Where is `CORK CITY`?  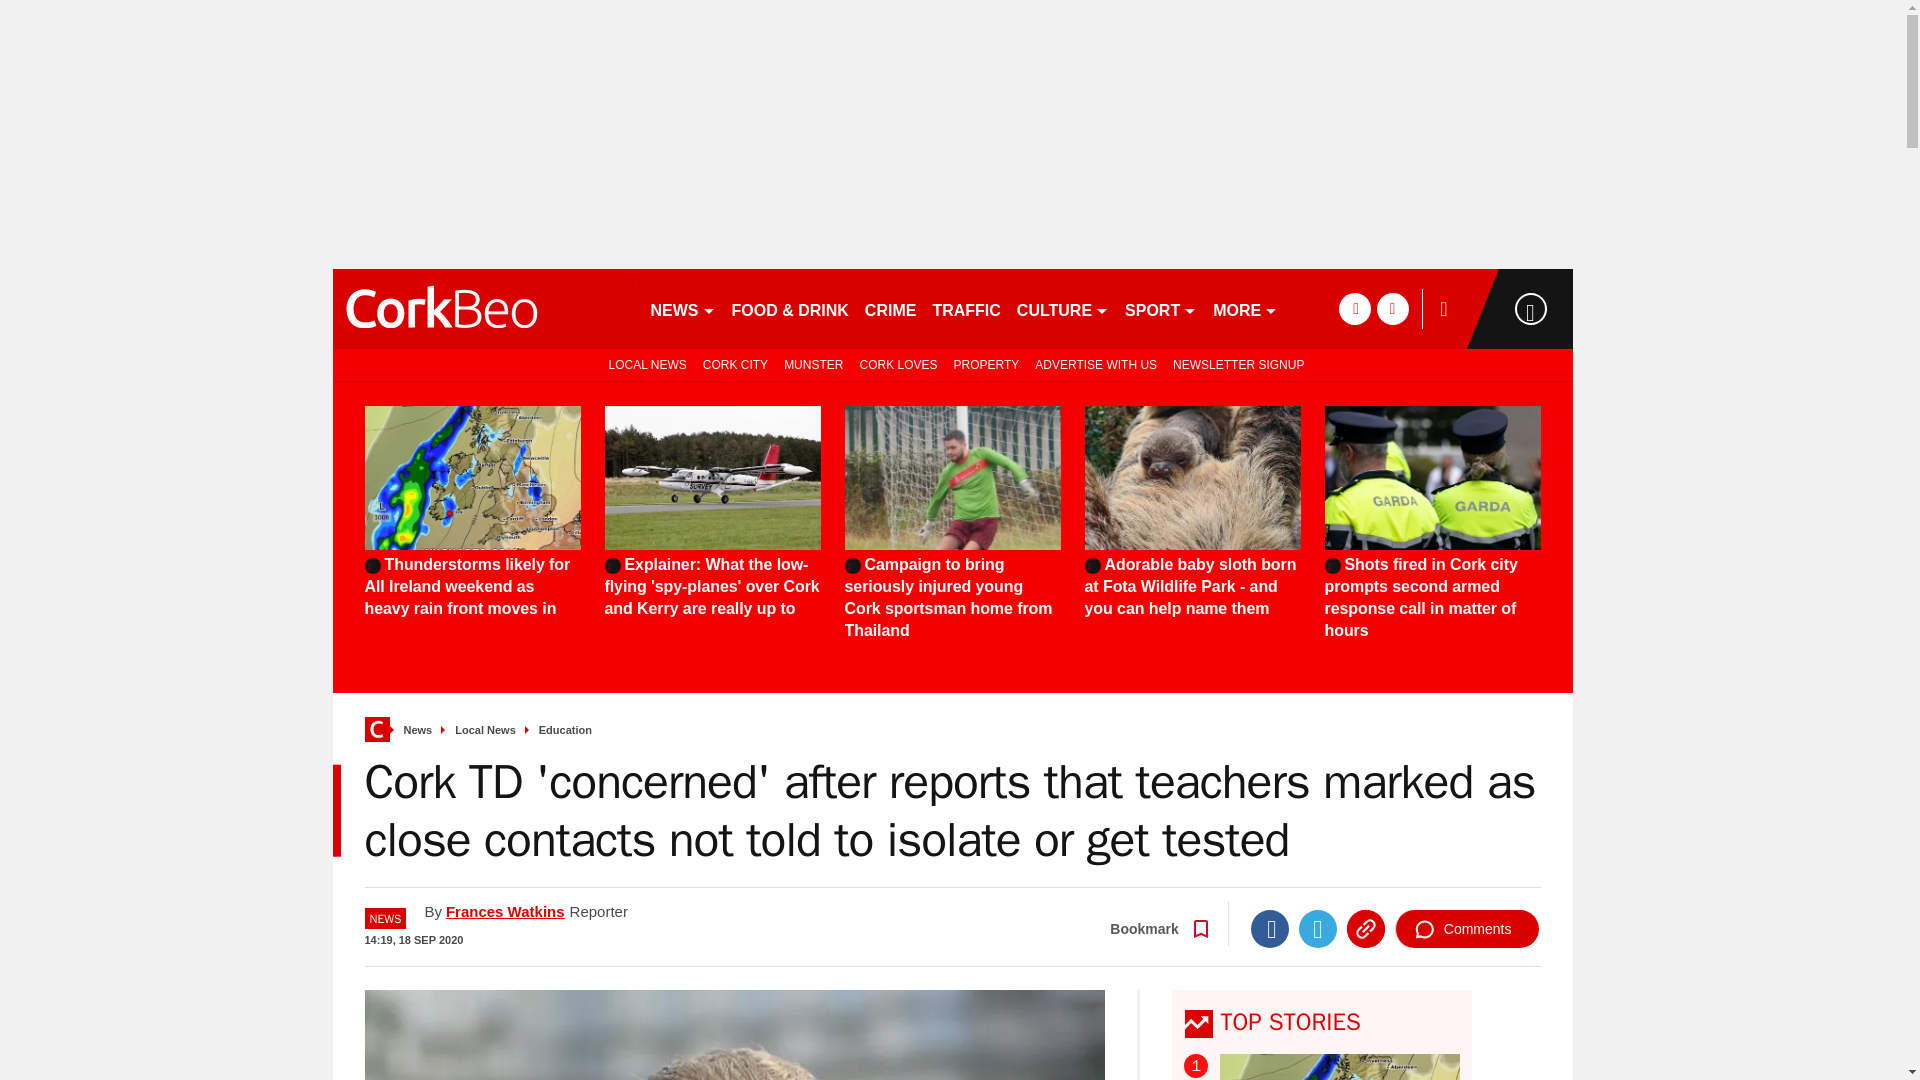 CORK CITY is located at coordinates (735, 364).